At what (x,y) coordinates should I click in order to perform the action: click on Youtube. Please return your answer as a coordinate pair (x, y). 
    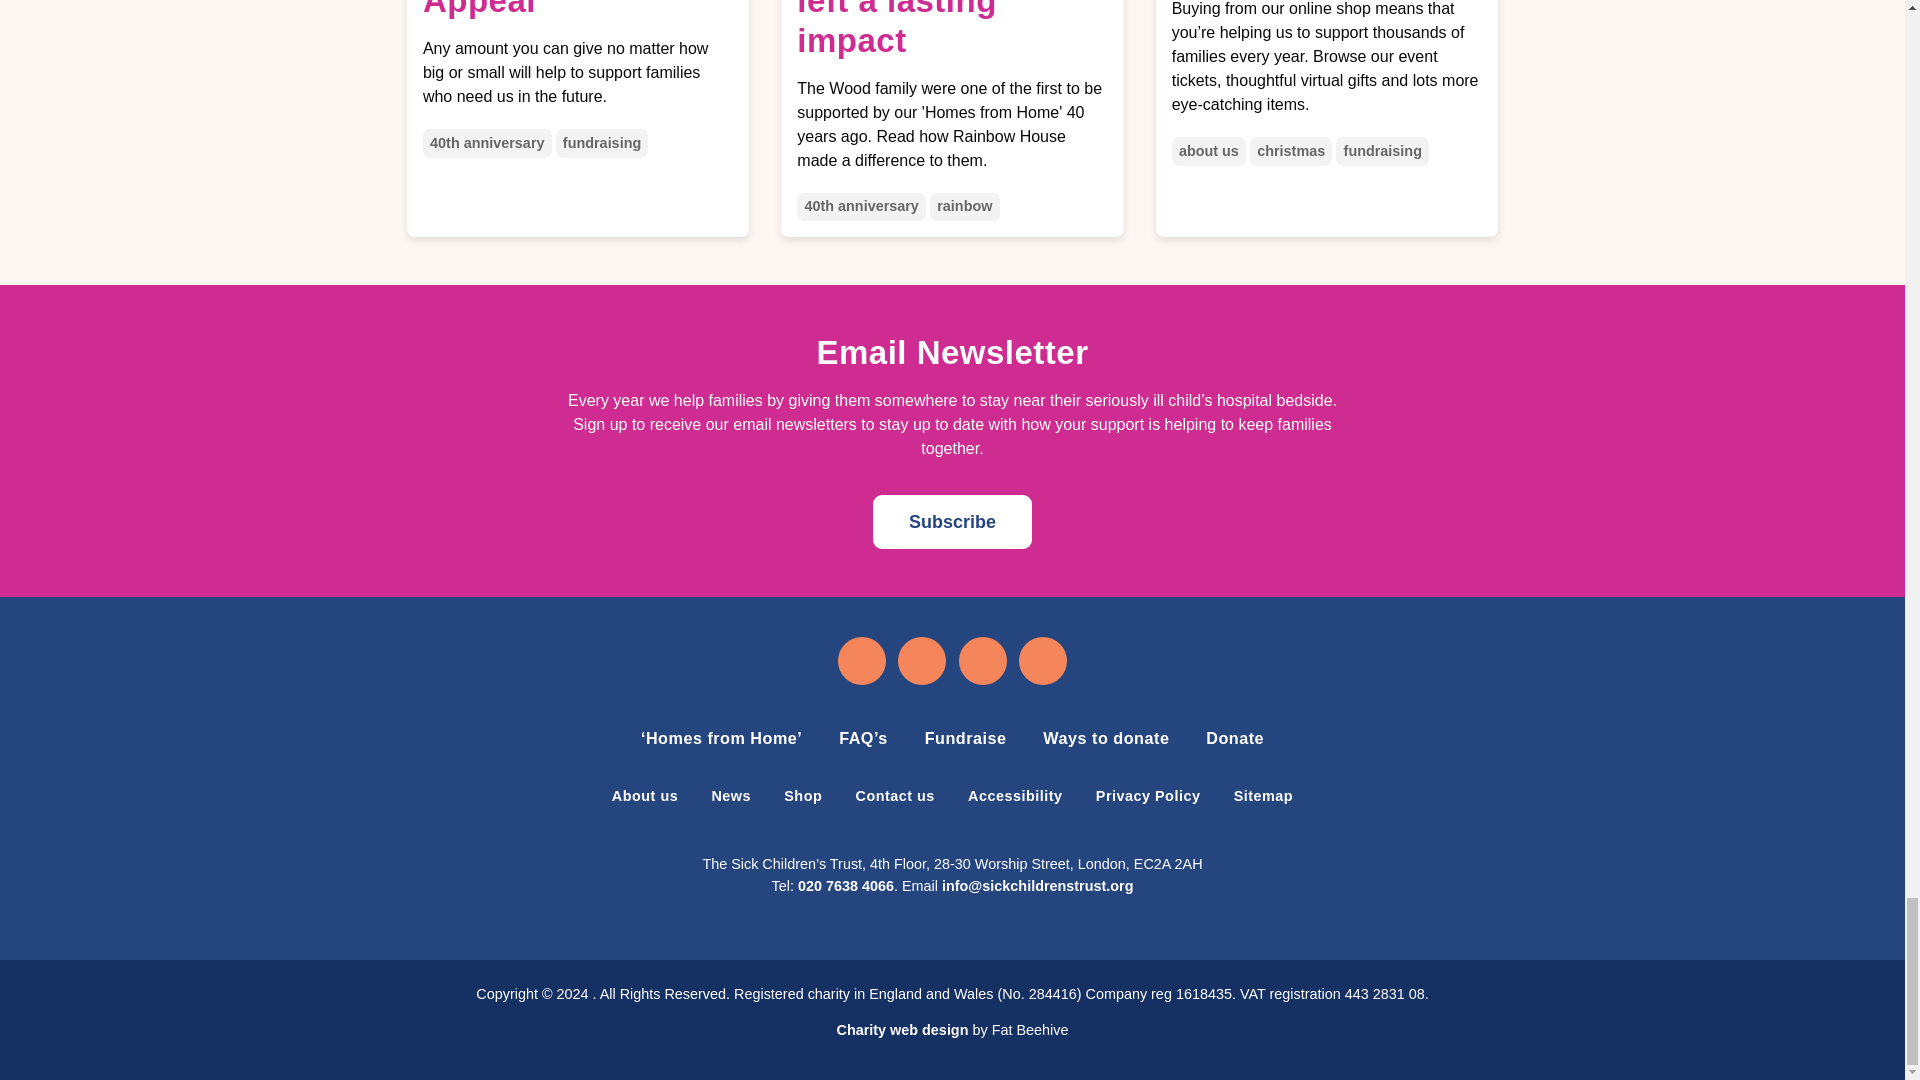
    Looking at the image, I should click on (1043, 660).